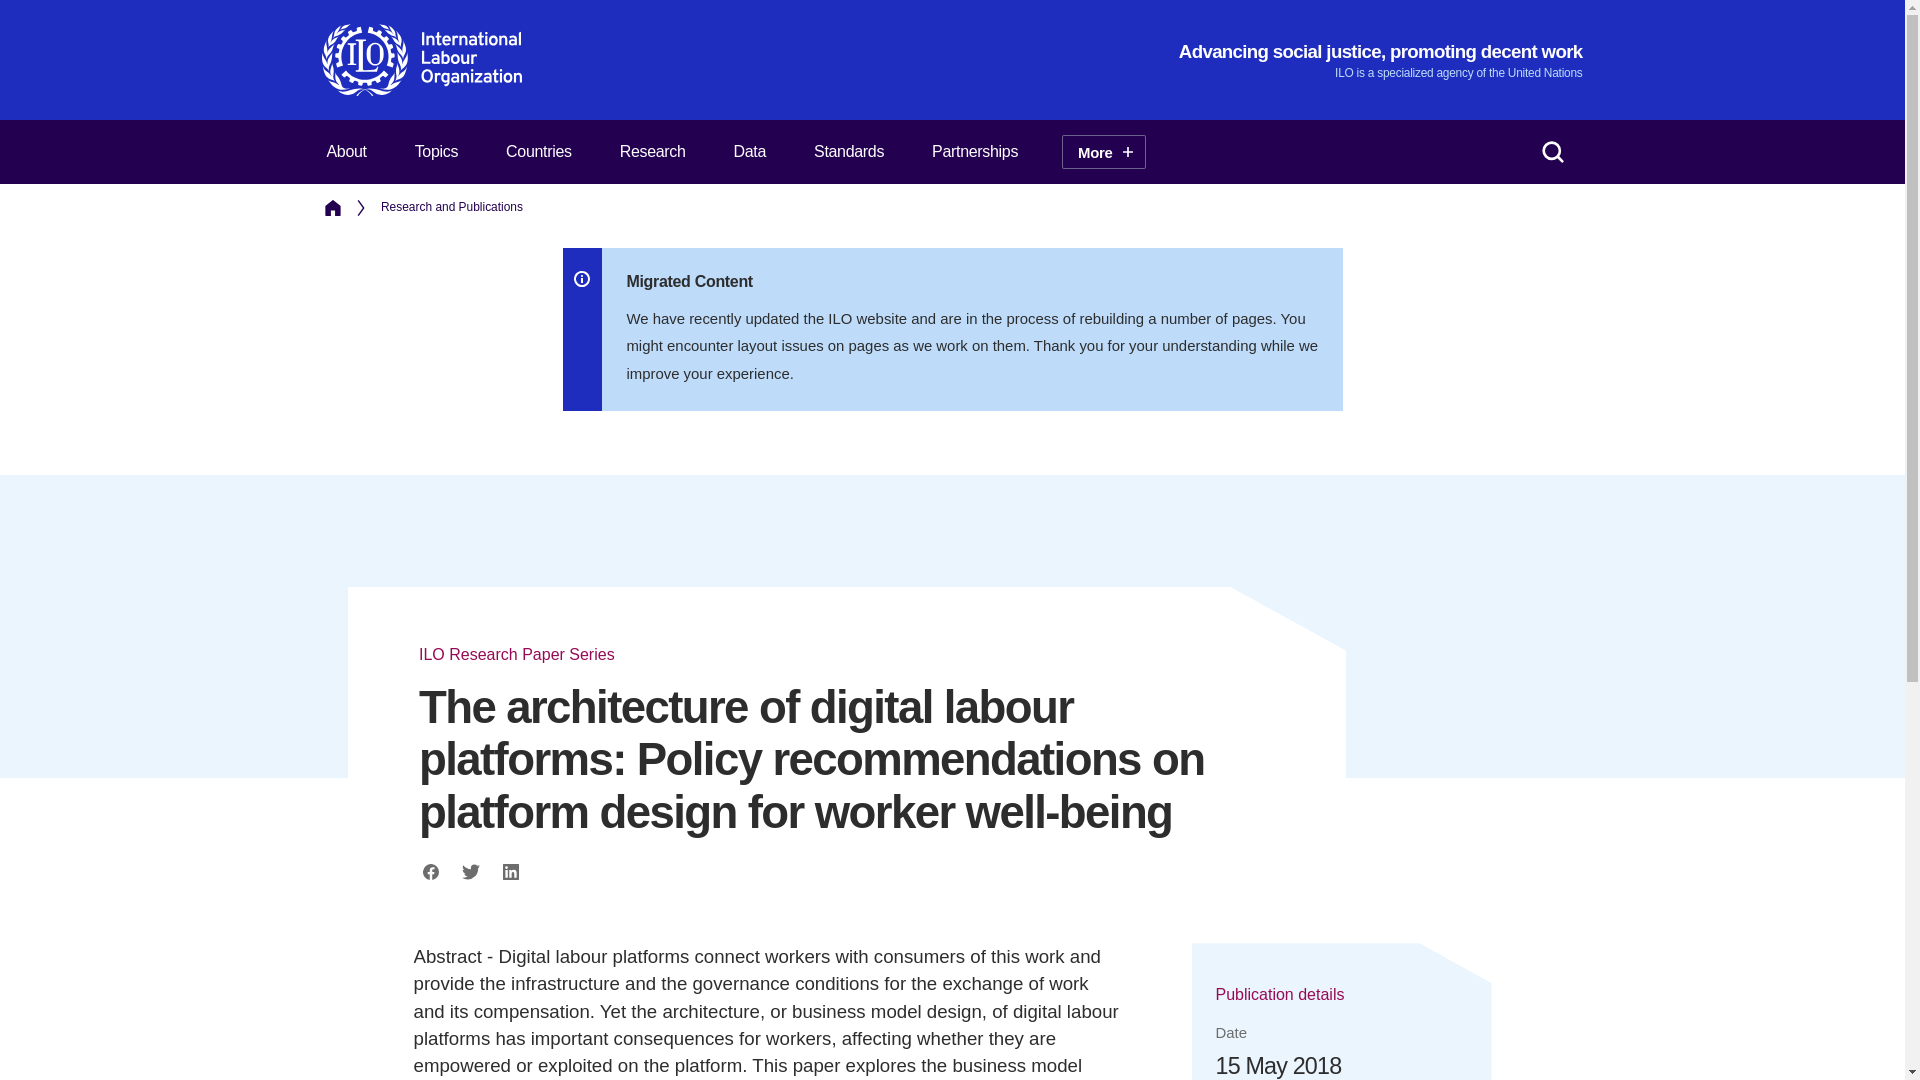 Image resolution: width=1920 pixels, height=1080 pixels. Describe the element at coordinates (430, 872) in the screenshot. I see `Facebook` at that location.